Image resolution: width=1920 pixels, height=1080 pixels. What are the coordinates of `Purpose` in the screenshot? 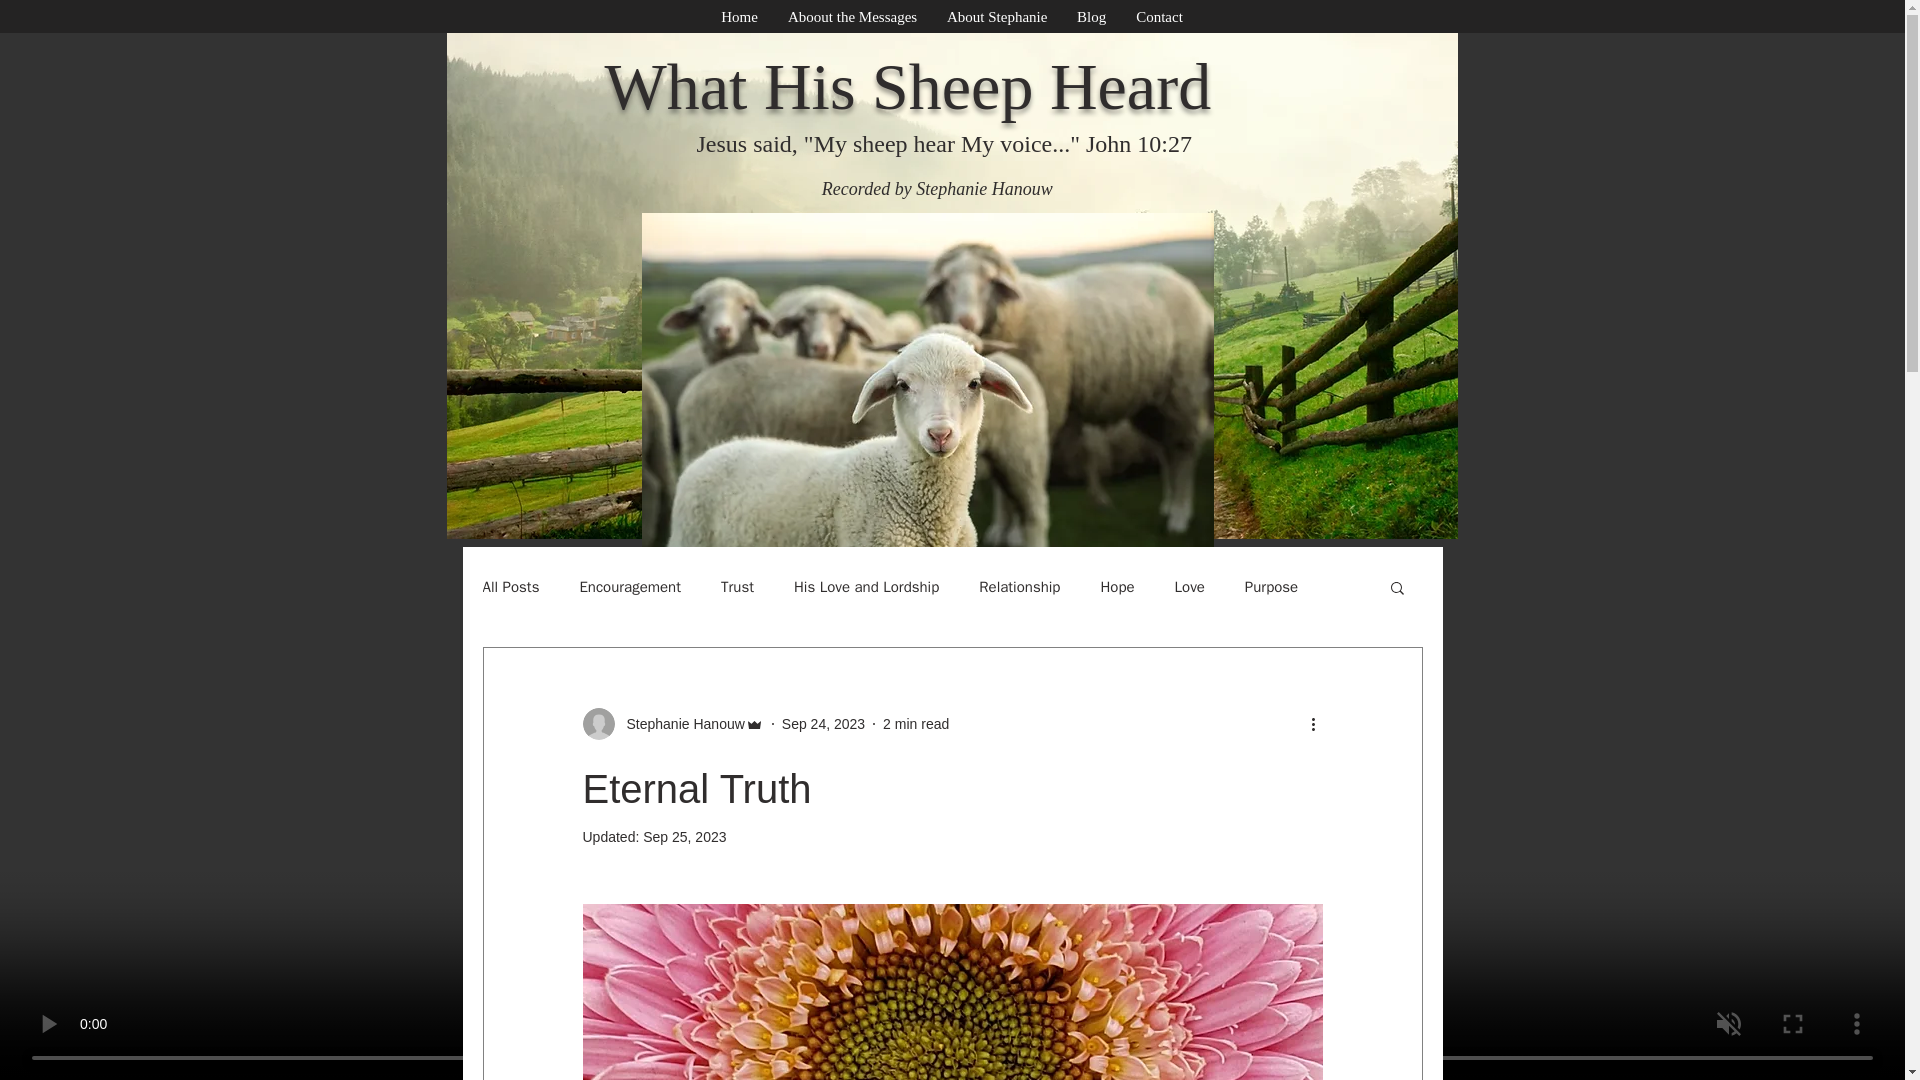 It's located at (1270, 587).